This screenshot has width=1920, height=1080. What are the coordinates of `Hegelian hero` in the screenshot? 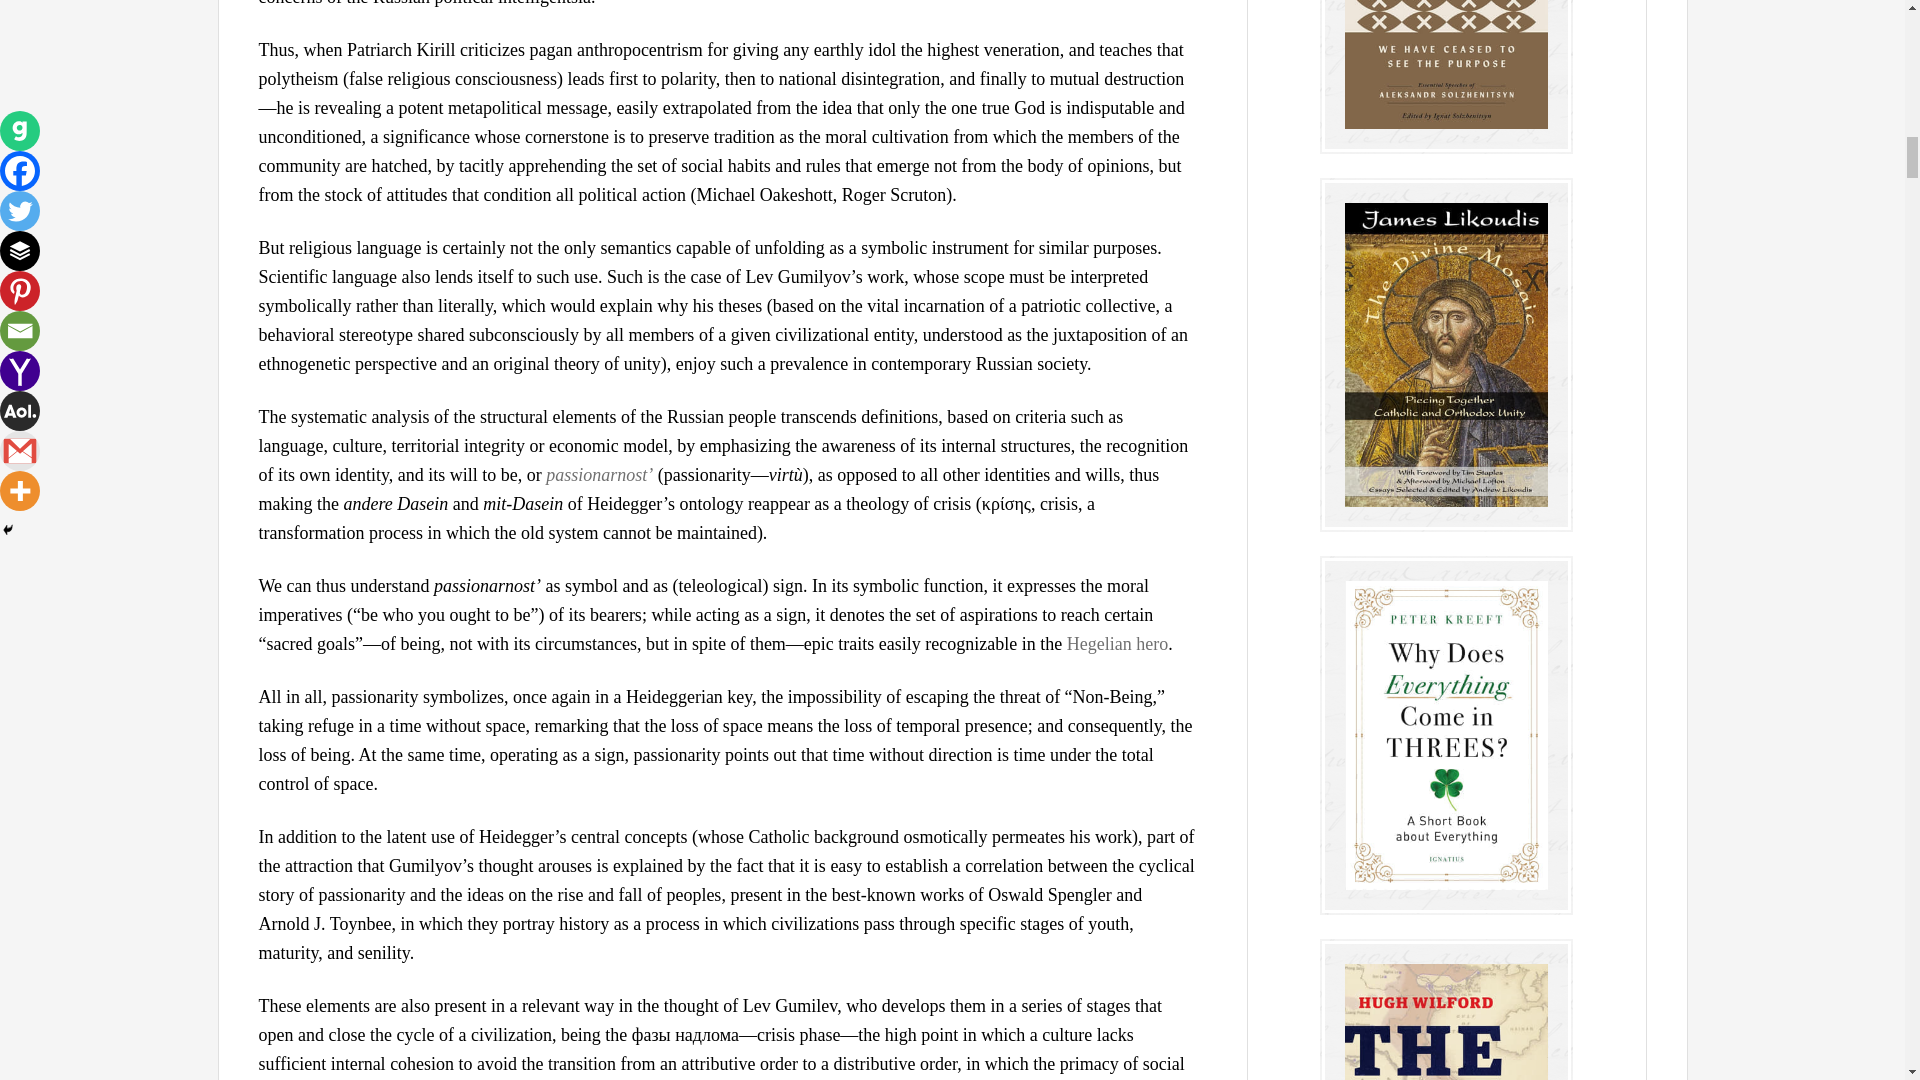 It's located at (1117, 644).